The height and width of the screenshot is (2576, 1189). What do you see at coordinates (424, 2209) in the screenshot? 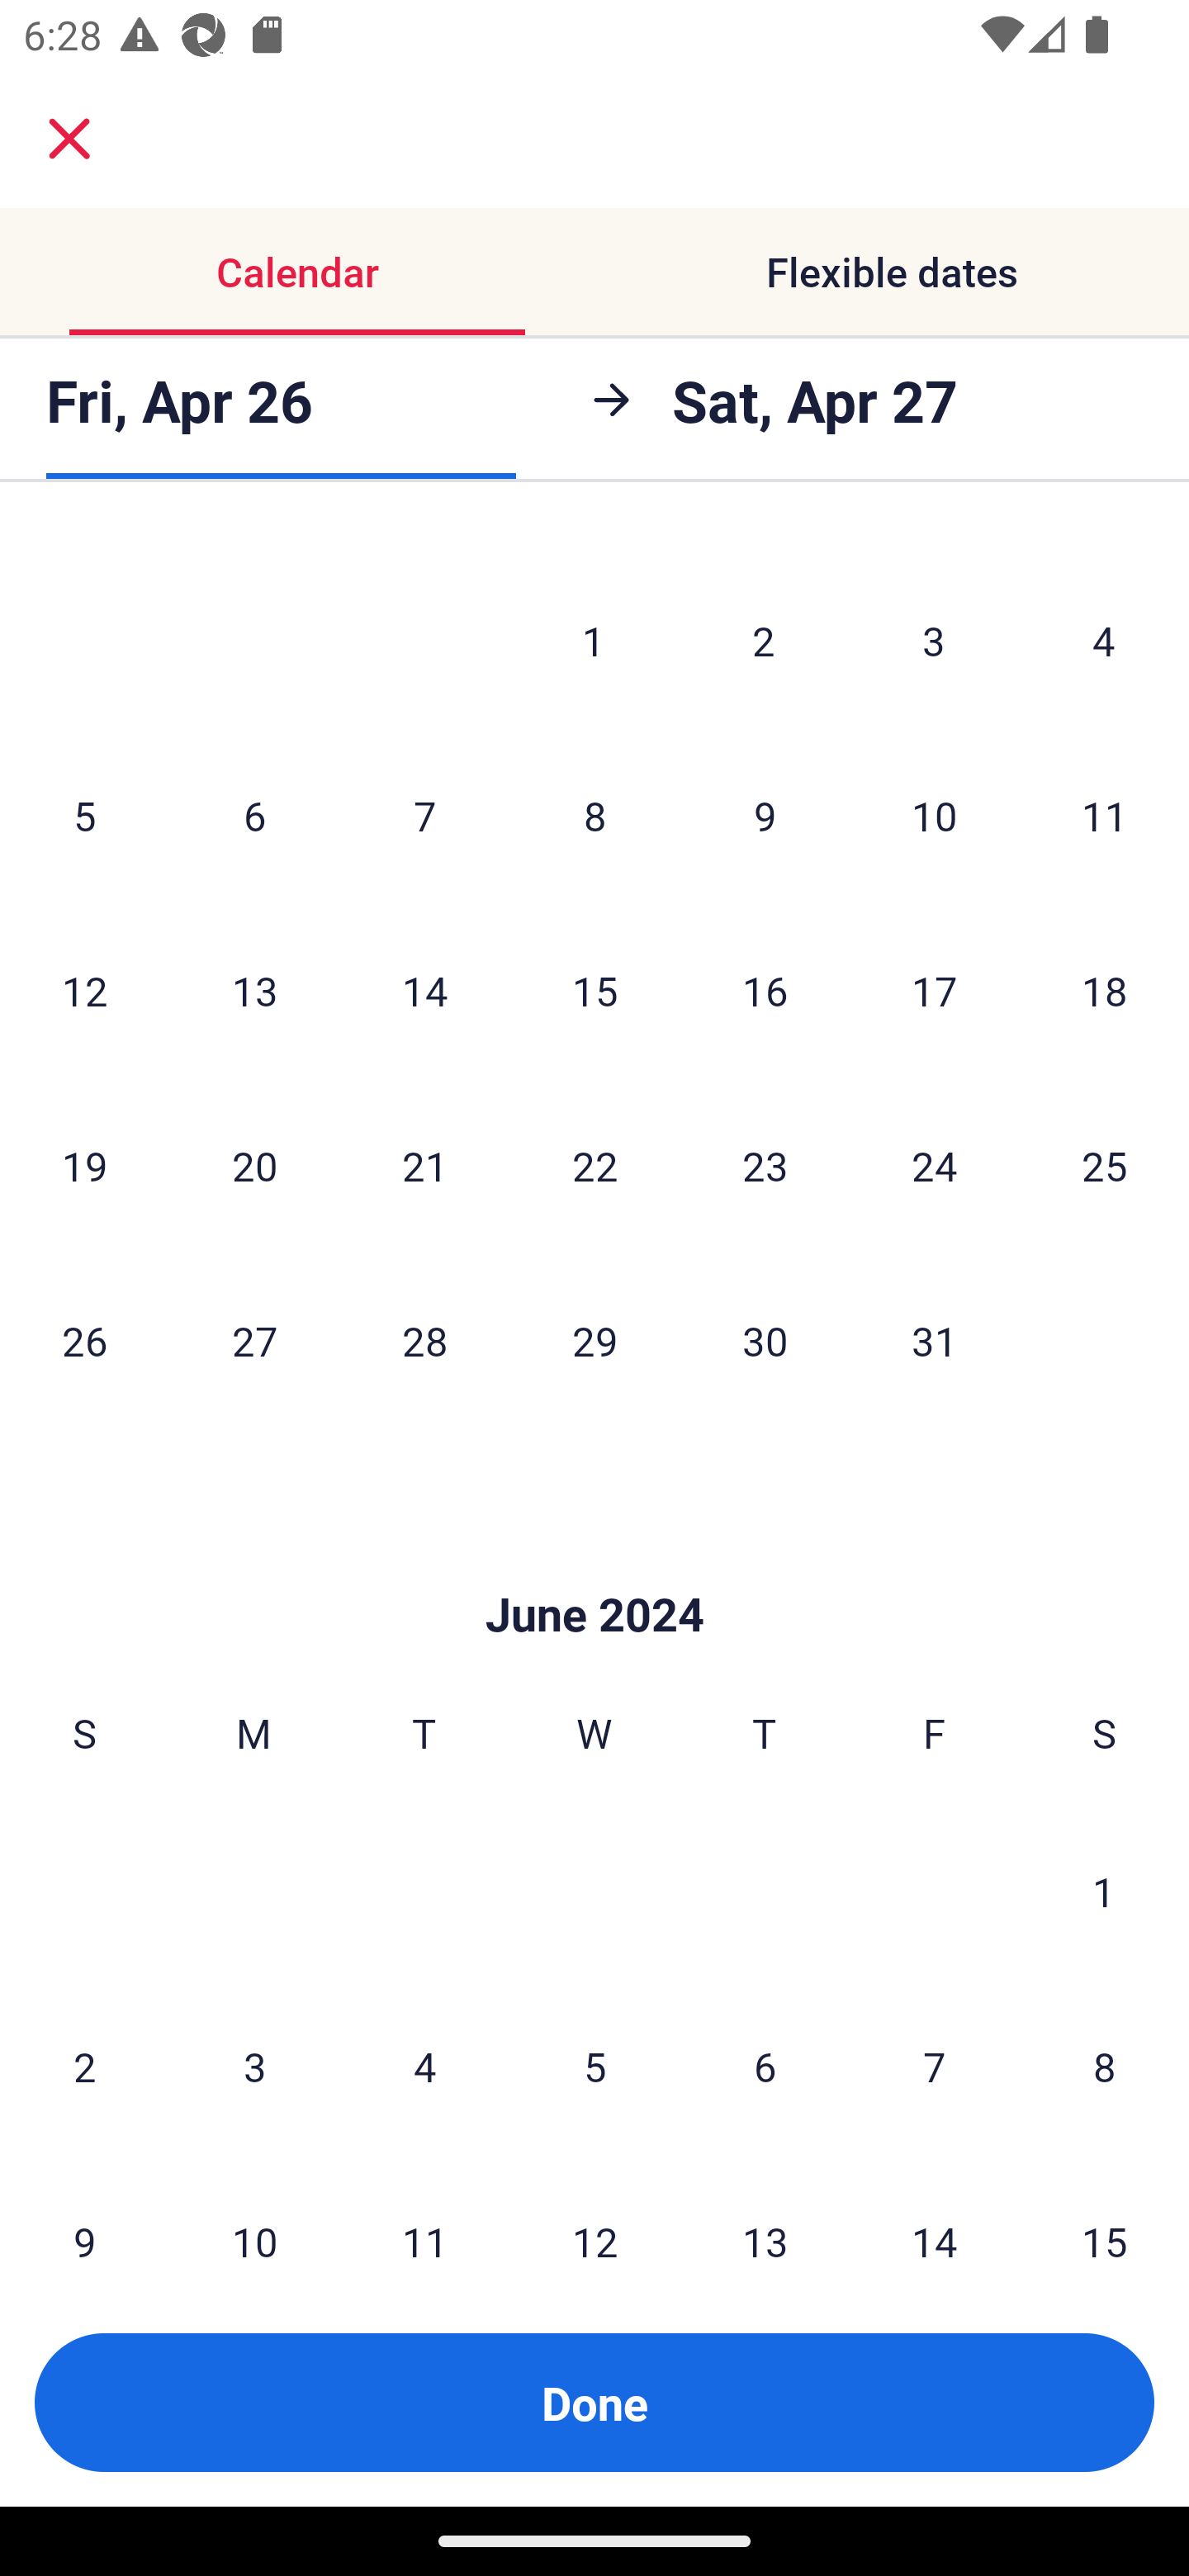
I see `11 Tuesday, June 11, 2024` at bounding box center [424, 2209].